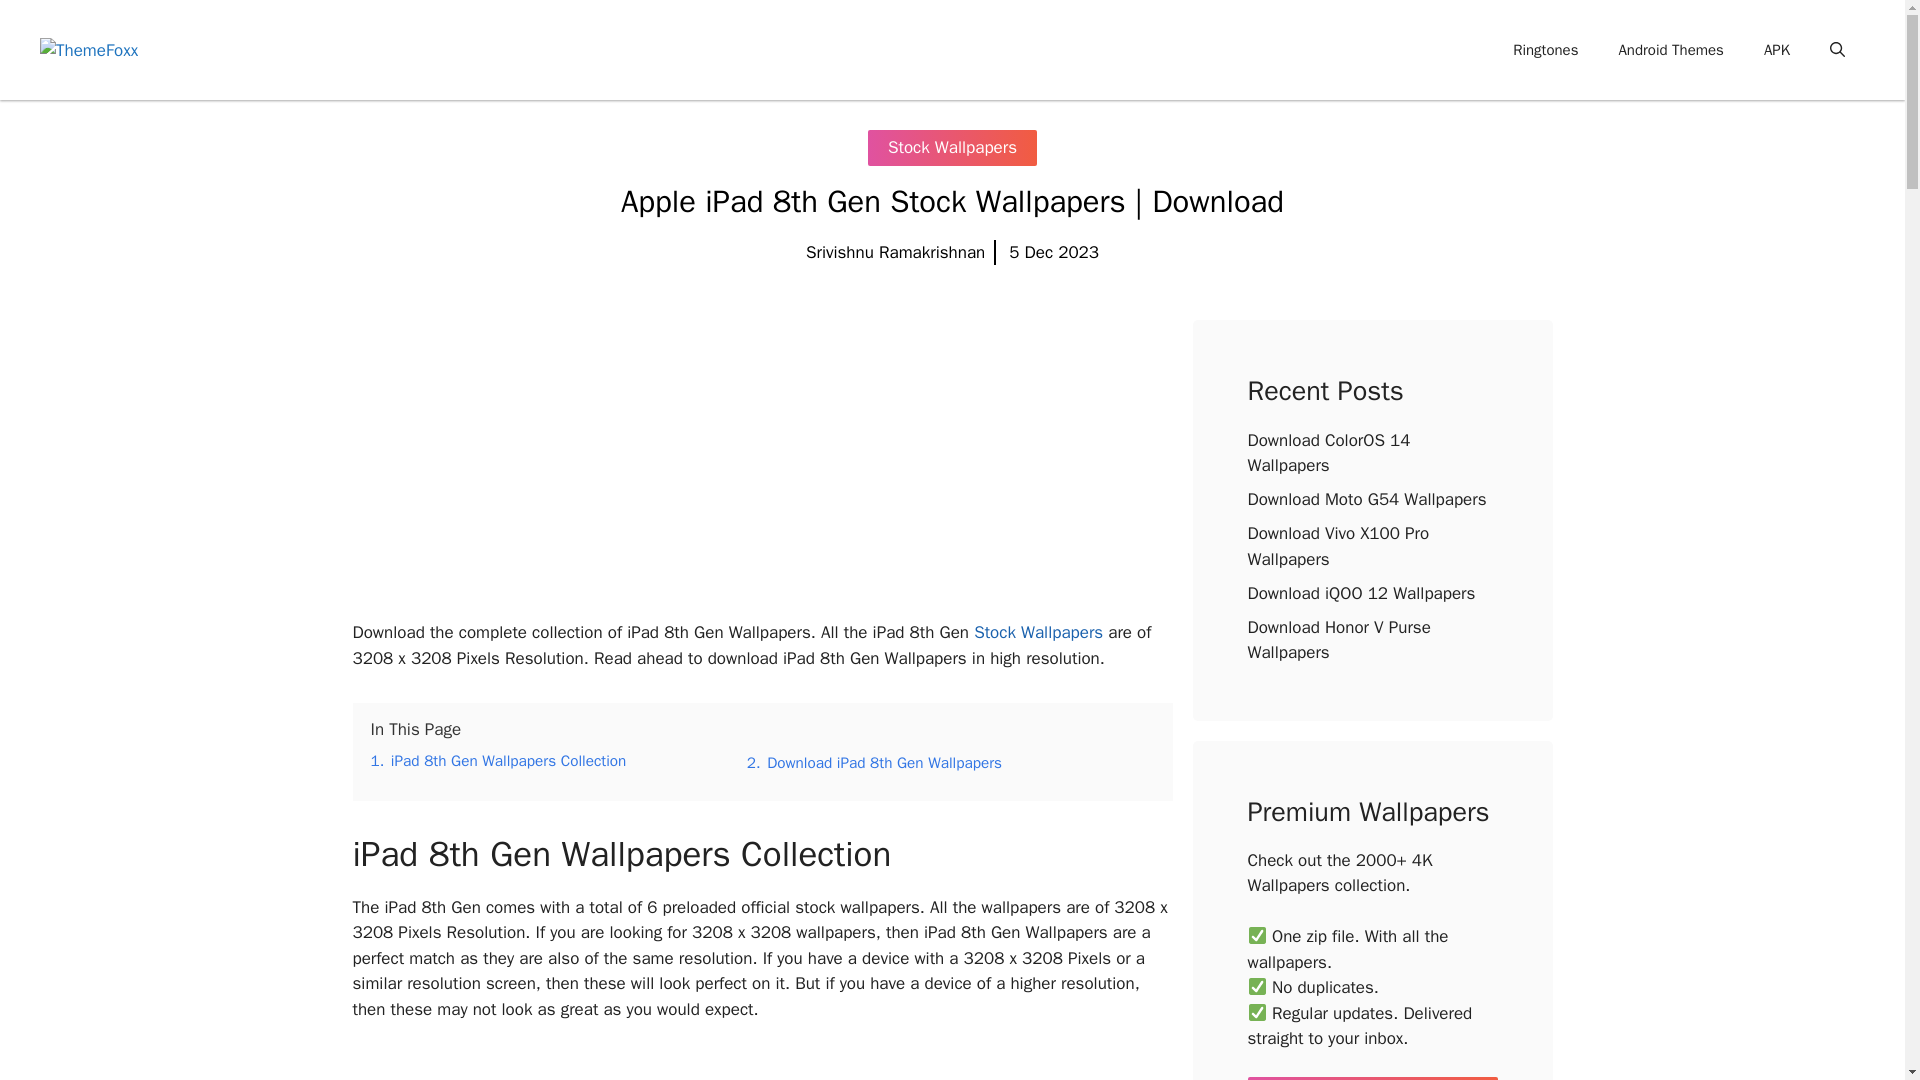 Image resolution: width=1920 pixels, height=1080 pixels. Describe the element at coordinates (1339, 546) in the screenshot. I see `Download Vivo X100 Pro Wallpapers` at that location.